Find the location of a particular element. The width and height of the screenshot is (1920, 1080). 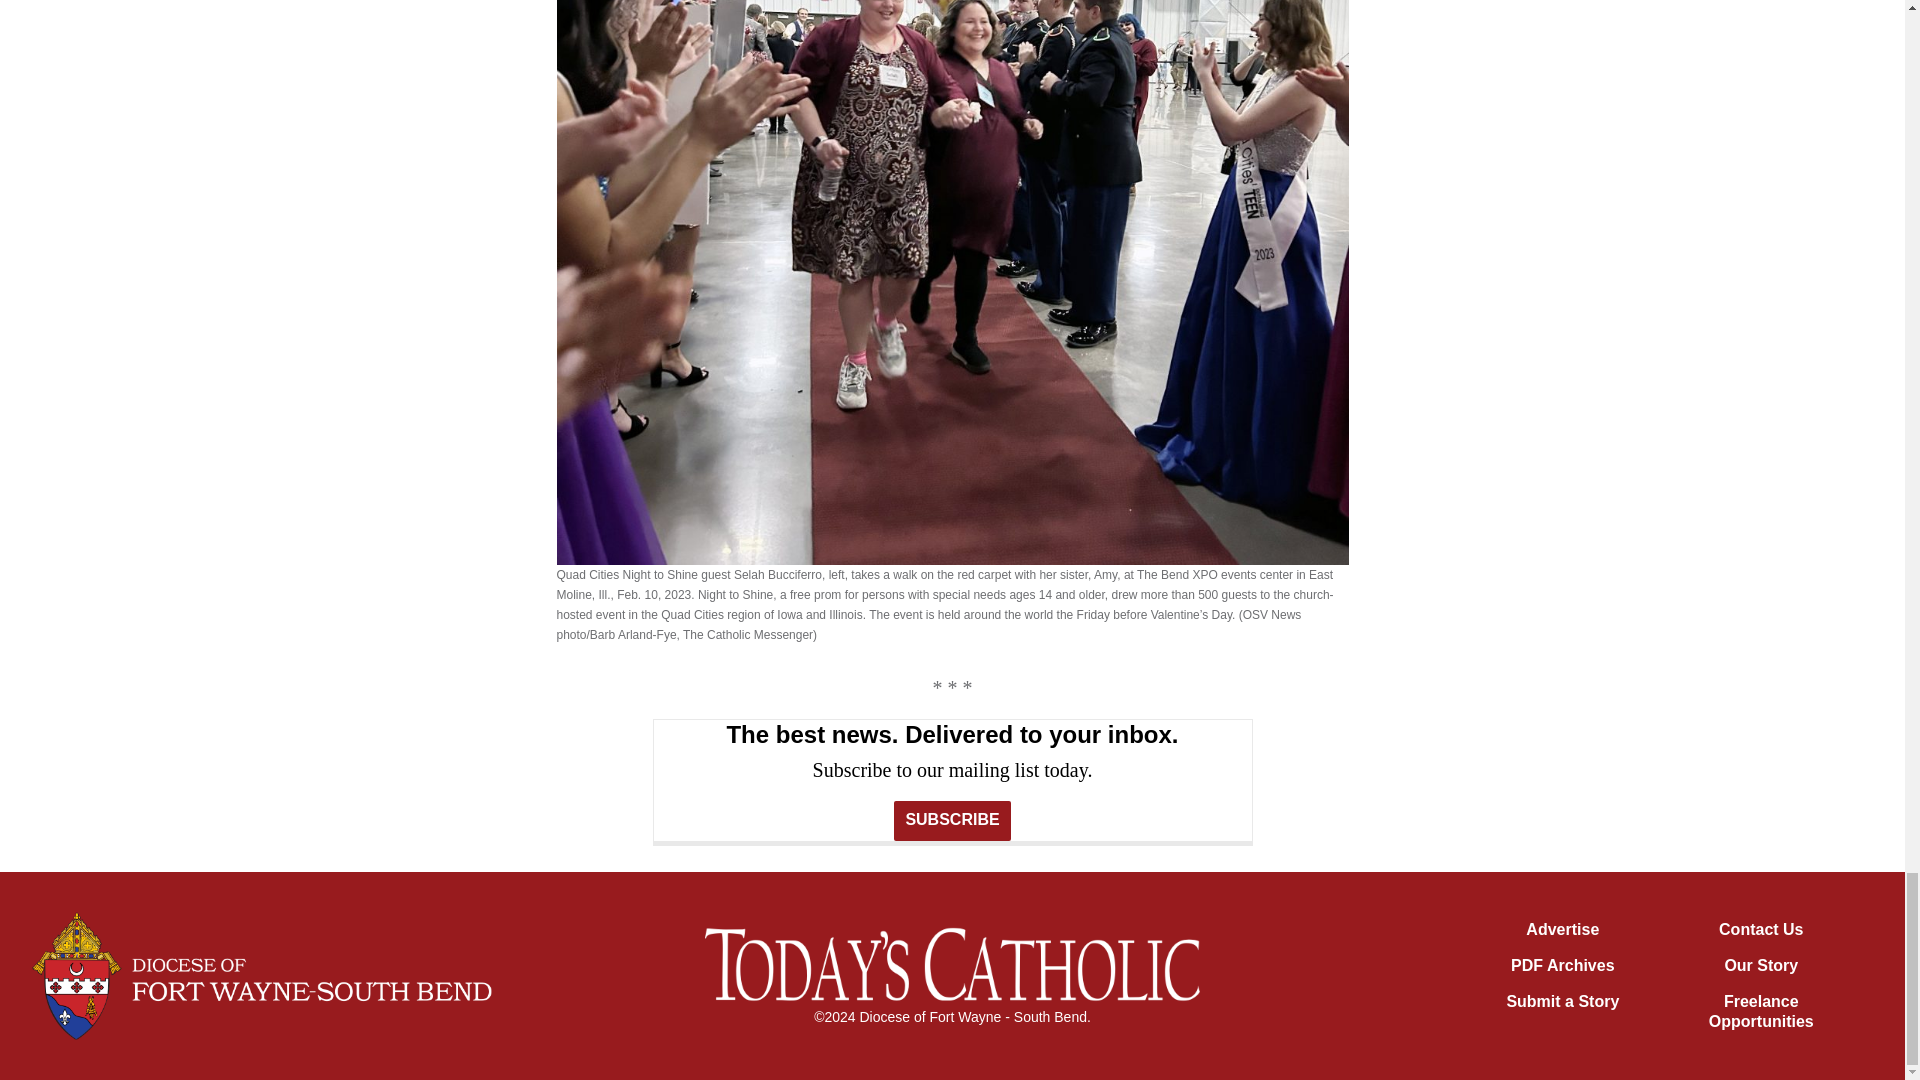

SUBSCRIBE is located at coordinates (952, 821).